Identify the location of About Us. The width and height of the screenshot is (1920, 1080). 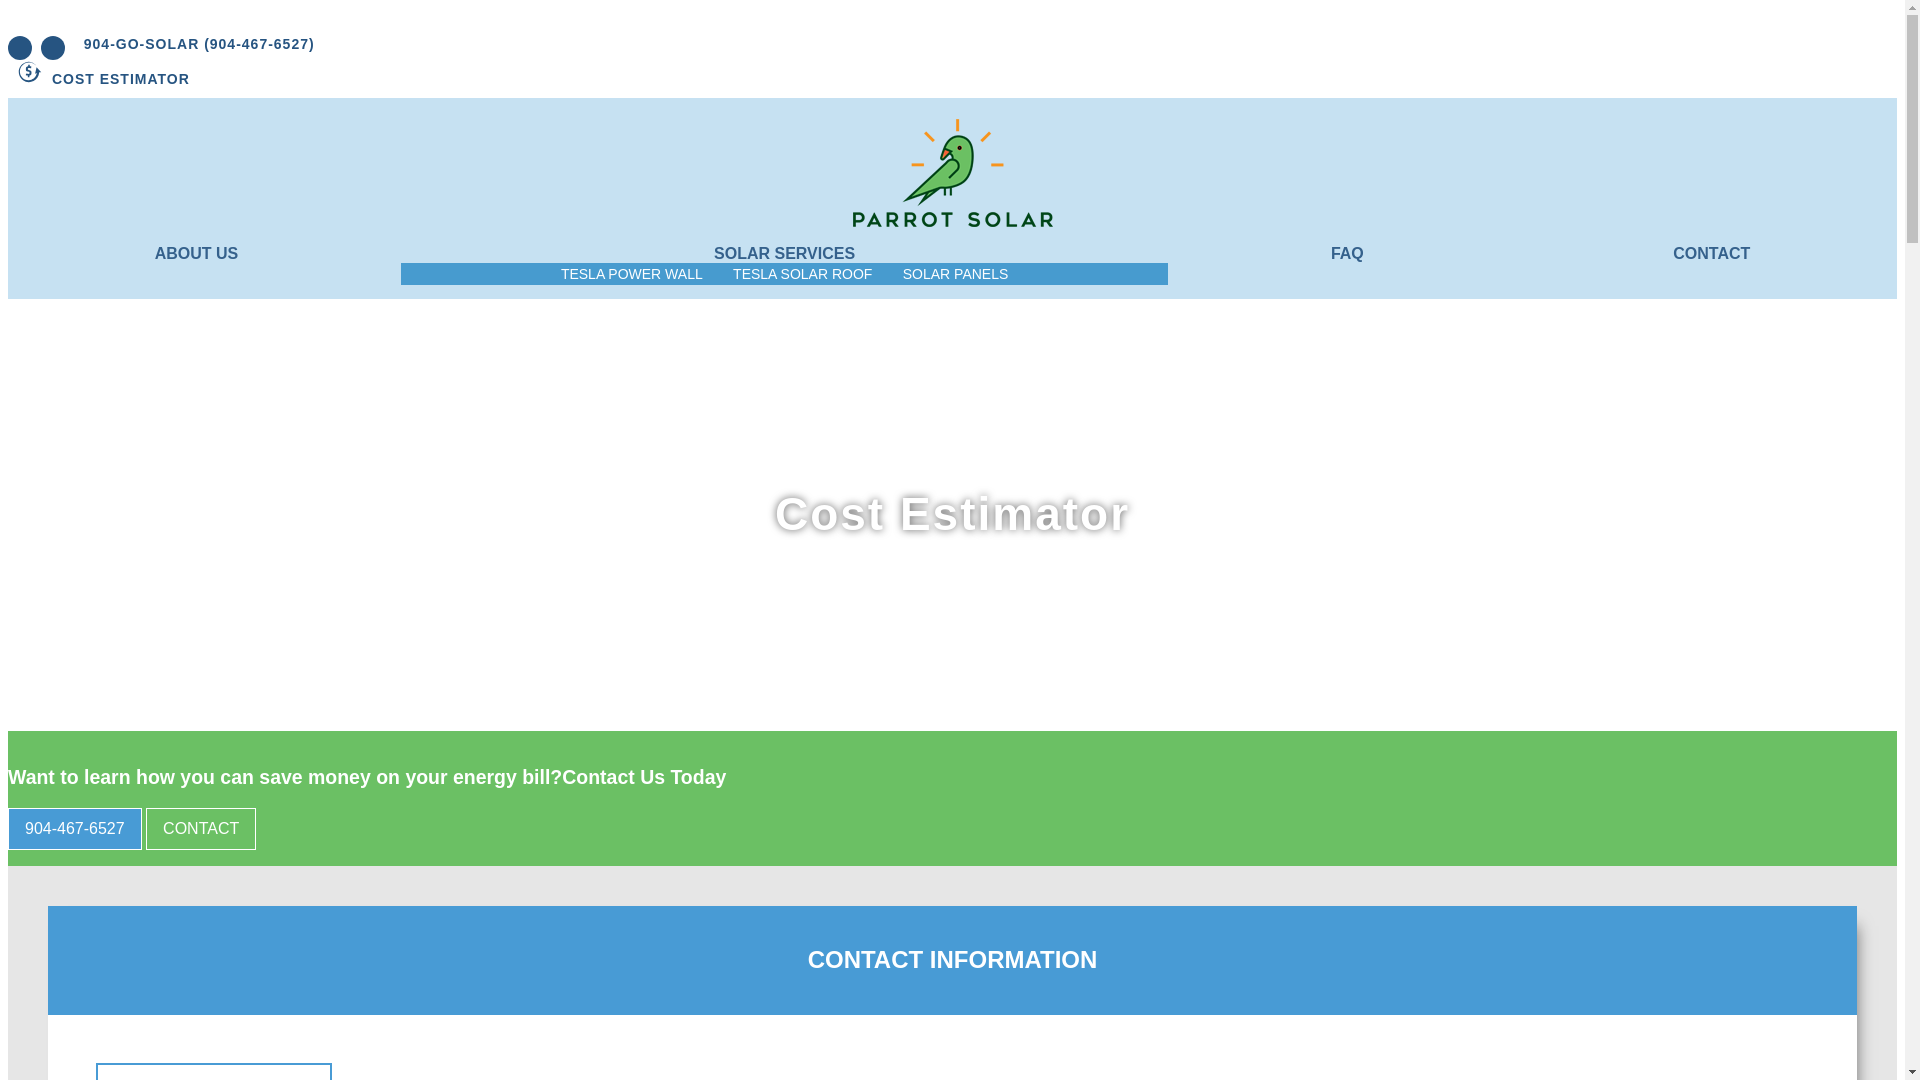
(197, 254).